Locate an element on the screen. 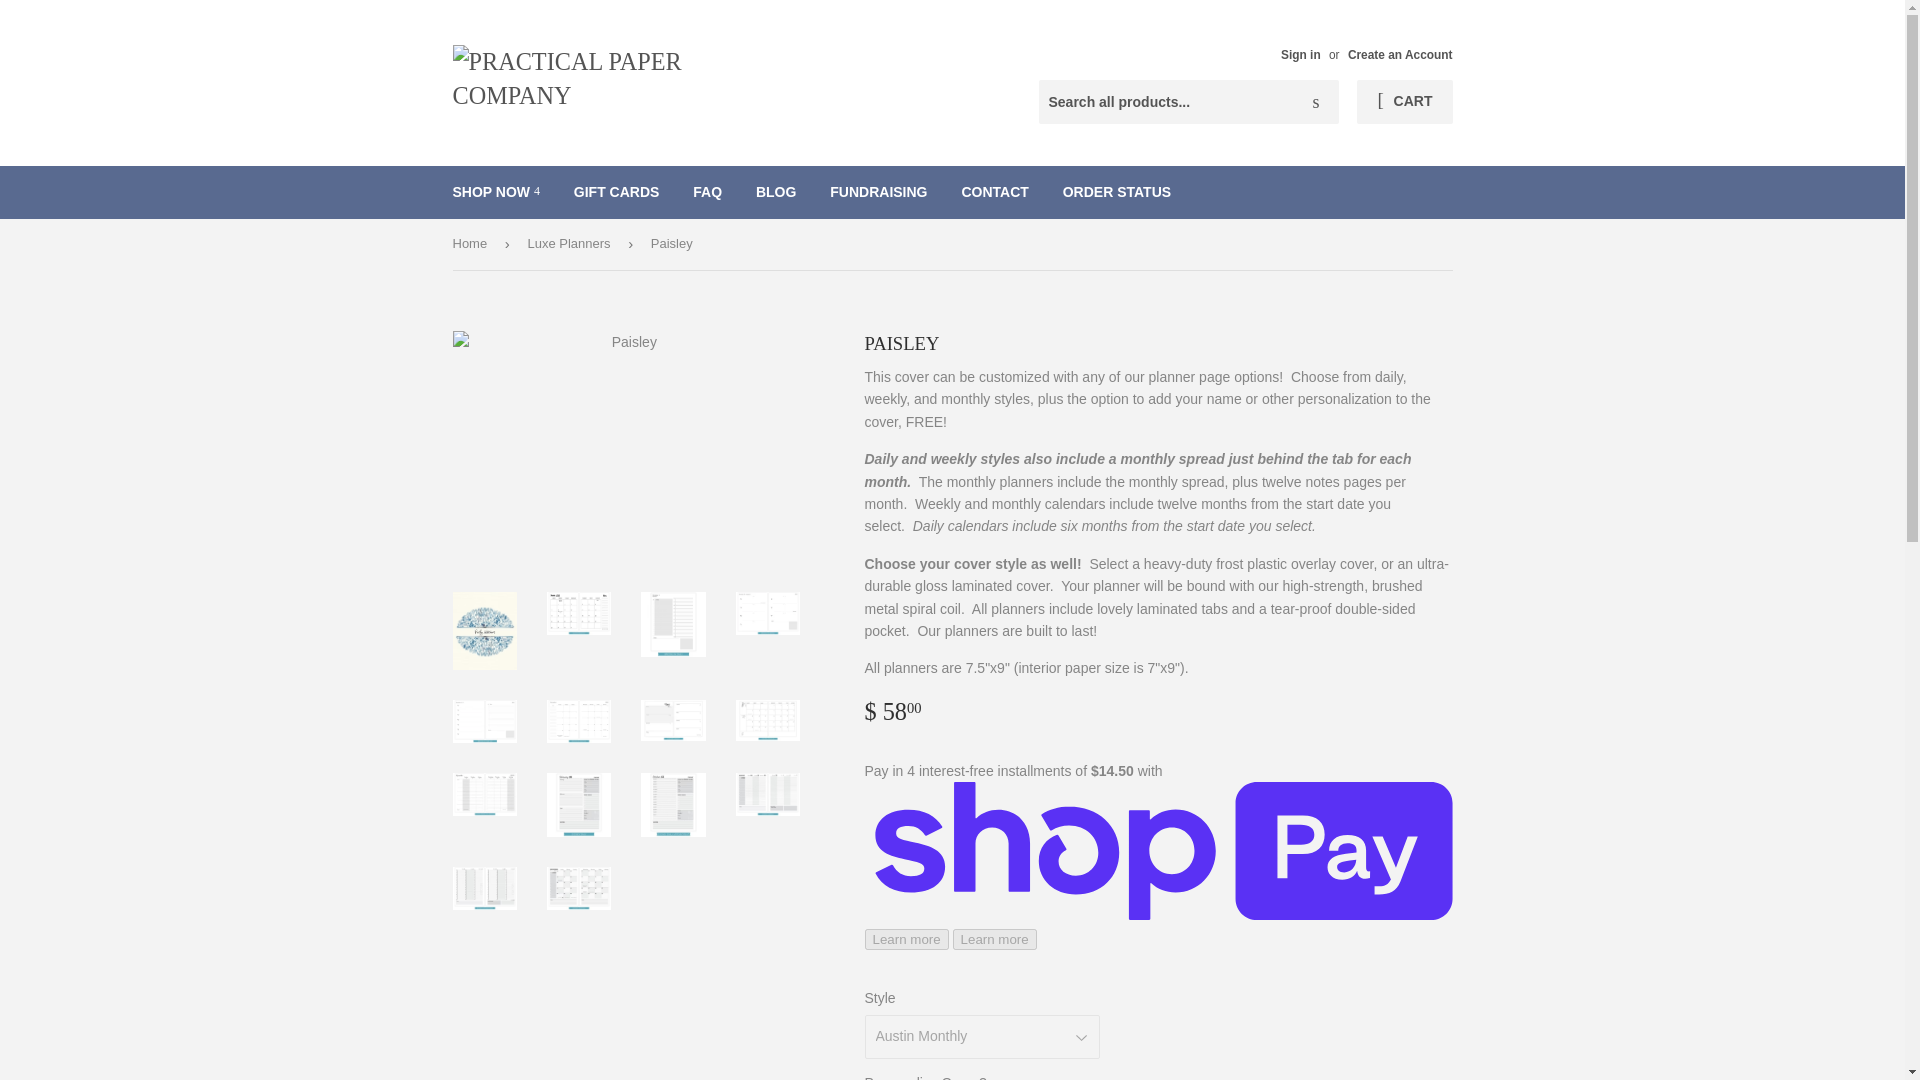 The height and width of the screenshot is (1080, 1920). FUNDRAISING is located at coordinates (878, 192).